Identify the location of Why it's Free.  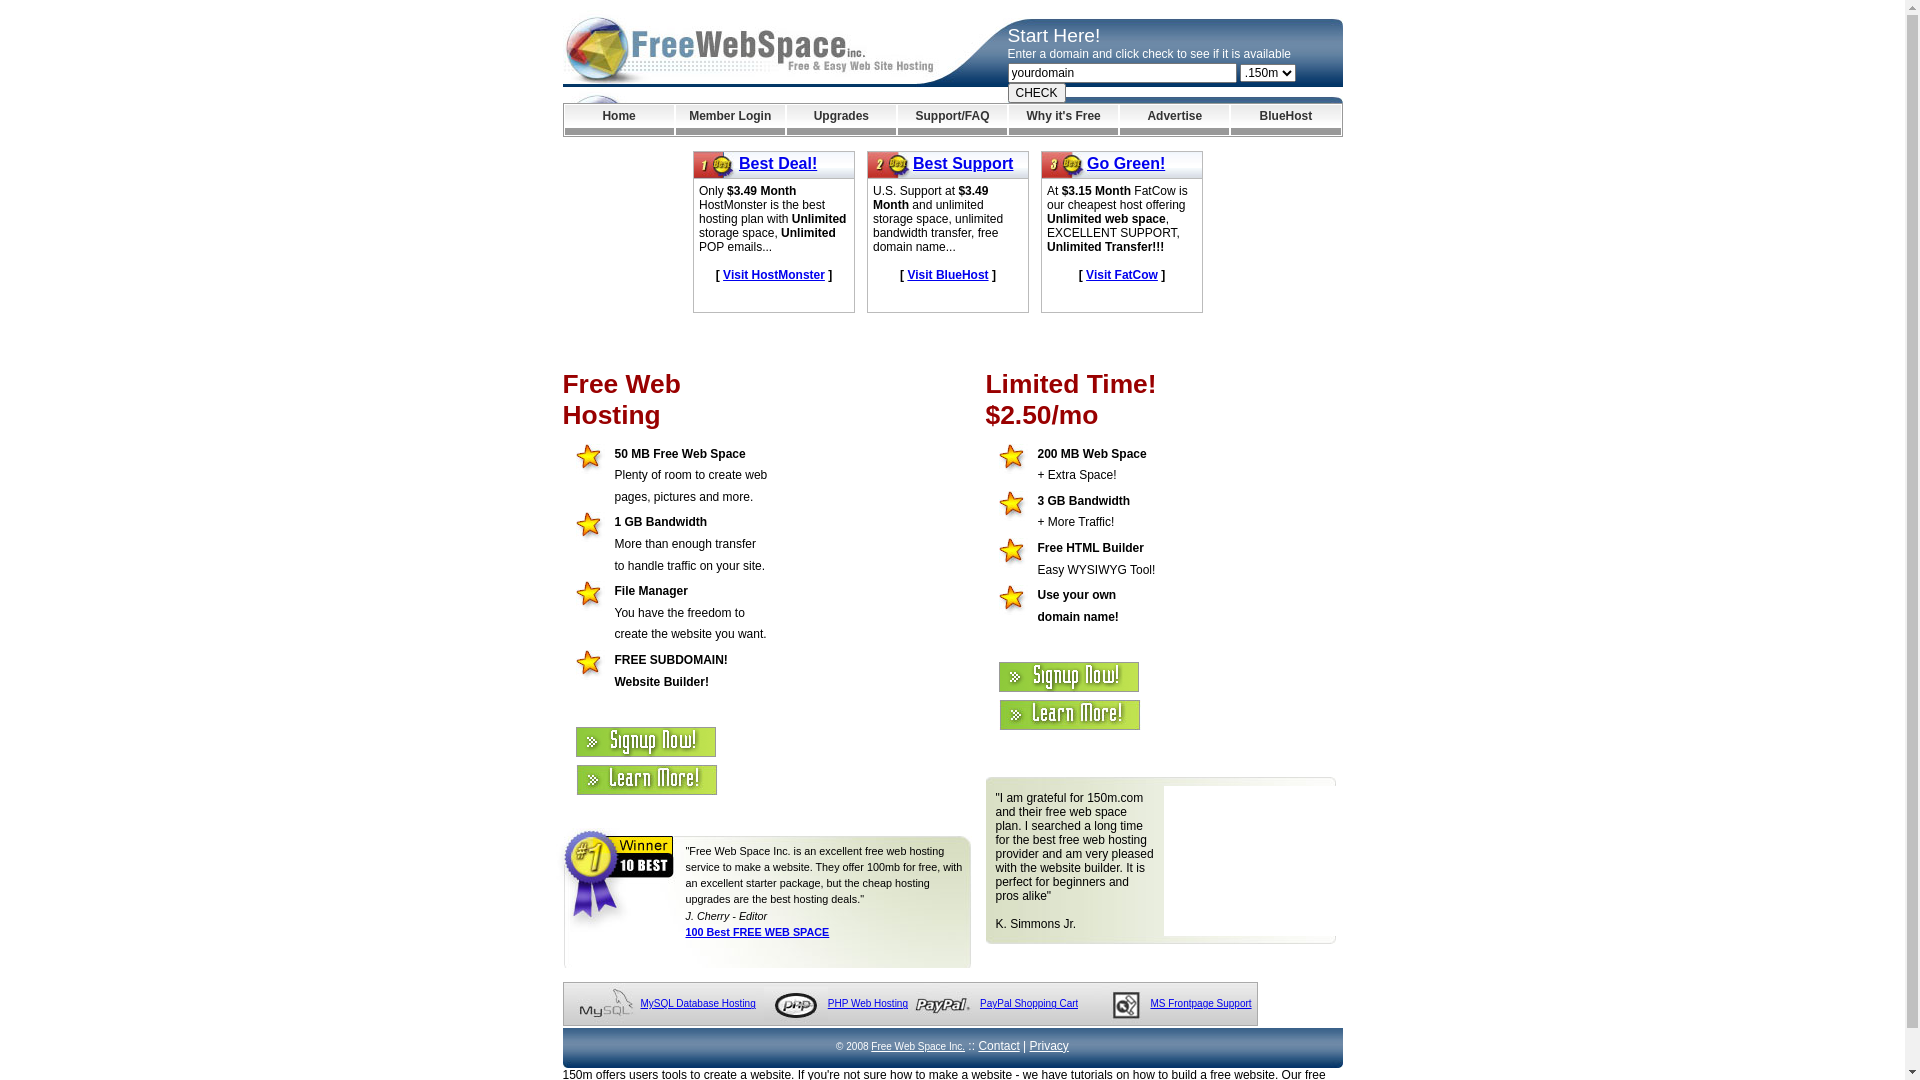
(1064, 120).